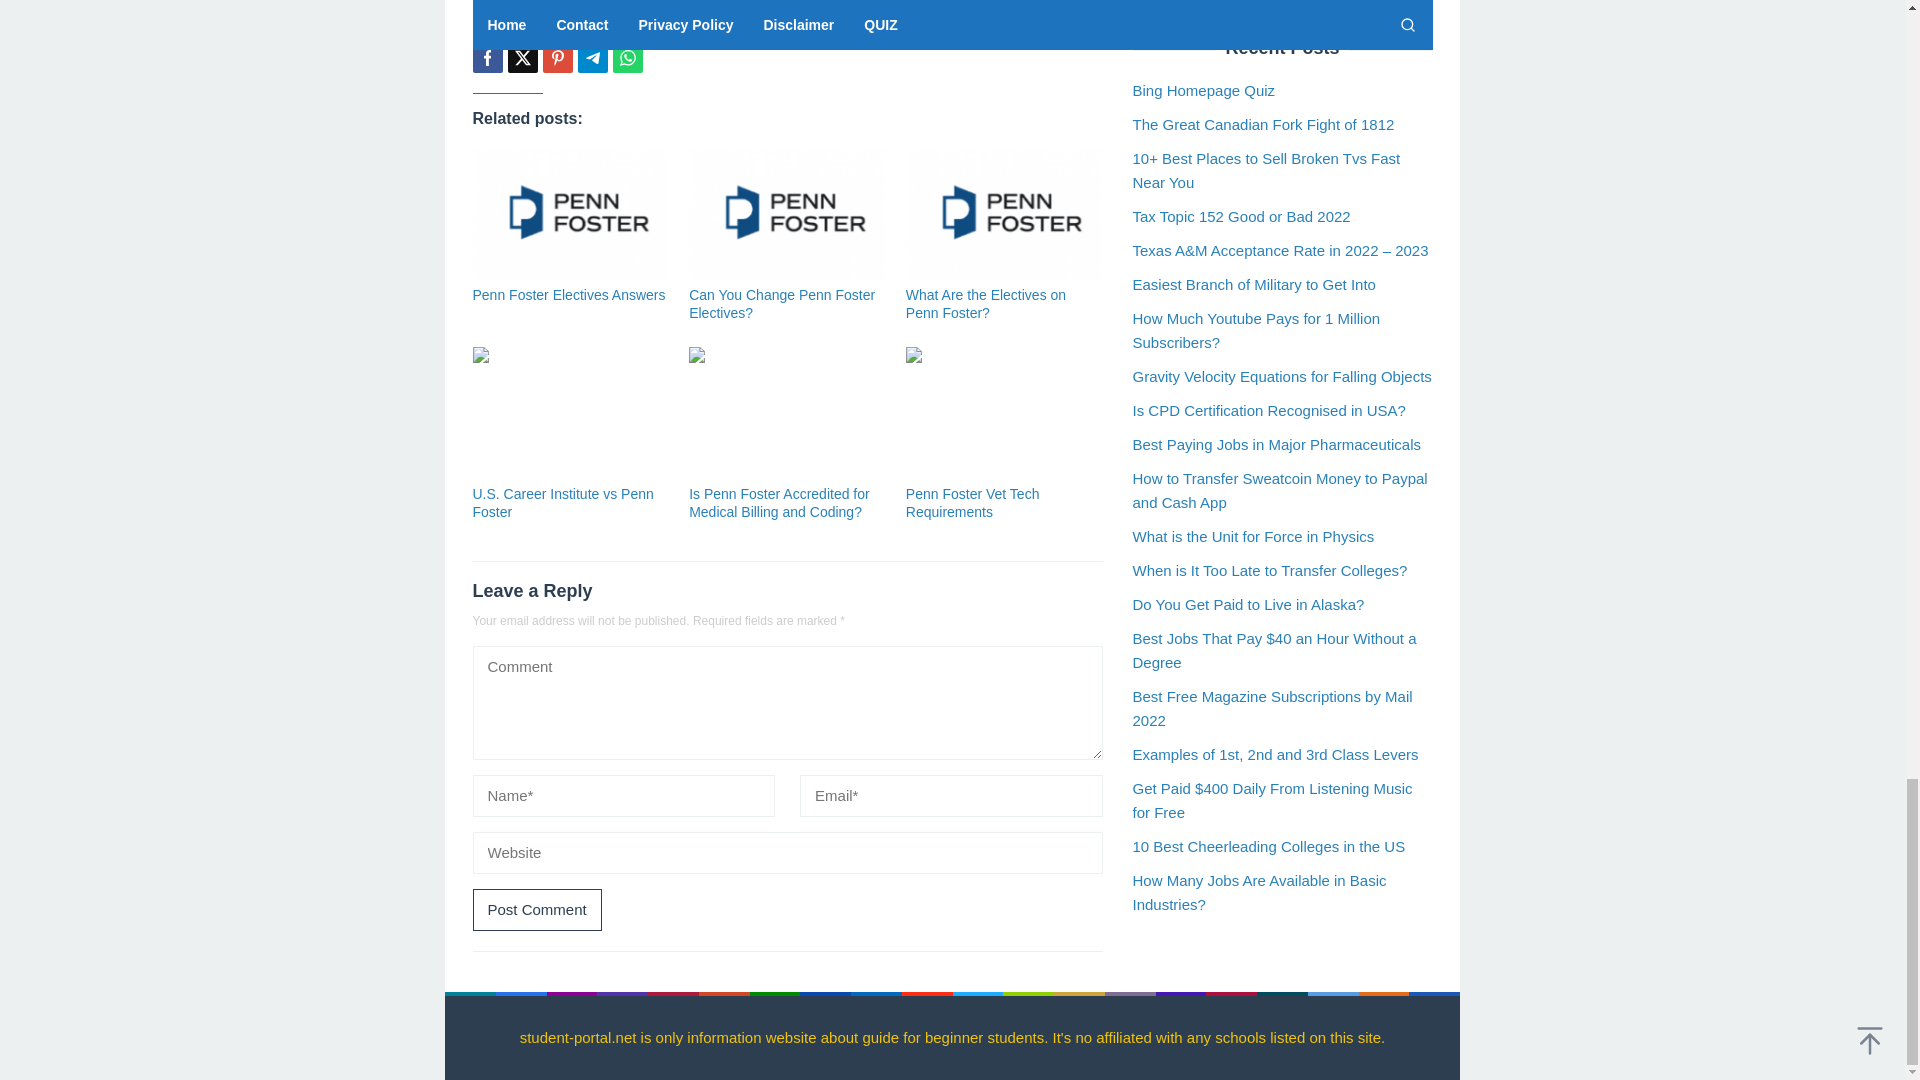 Image resolution: width=1920 pixels, height=1080 pixels. I want to click on Pin this, so click(556, 58).